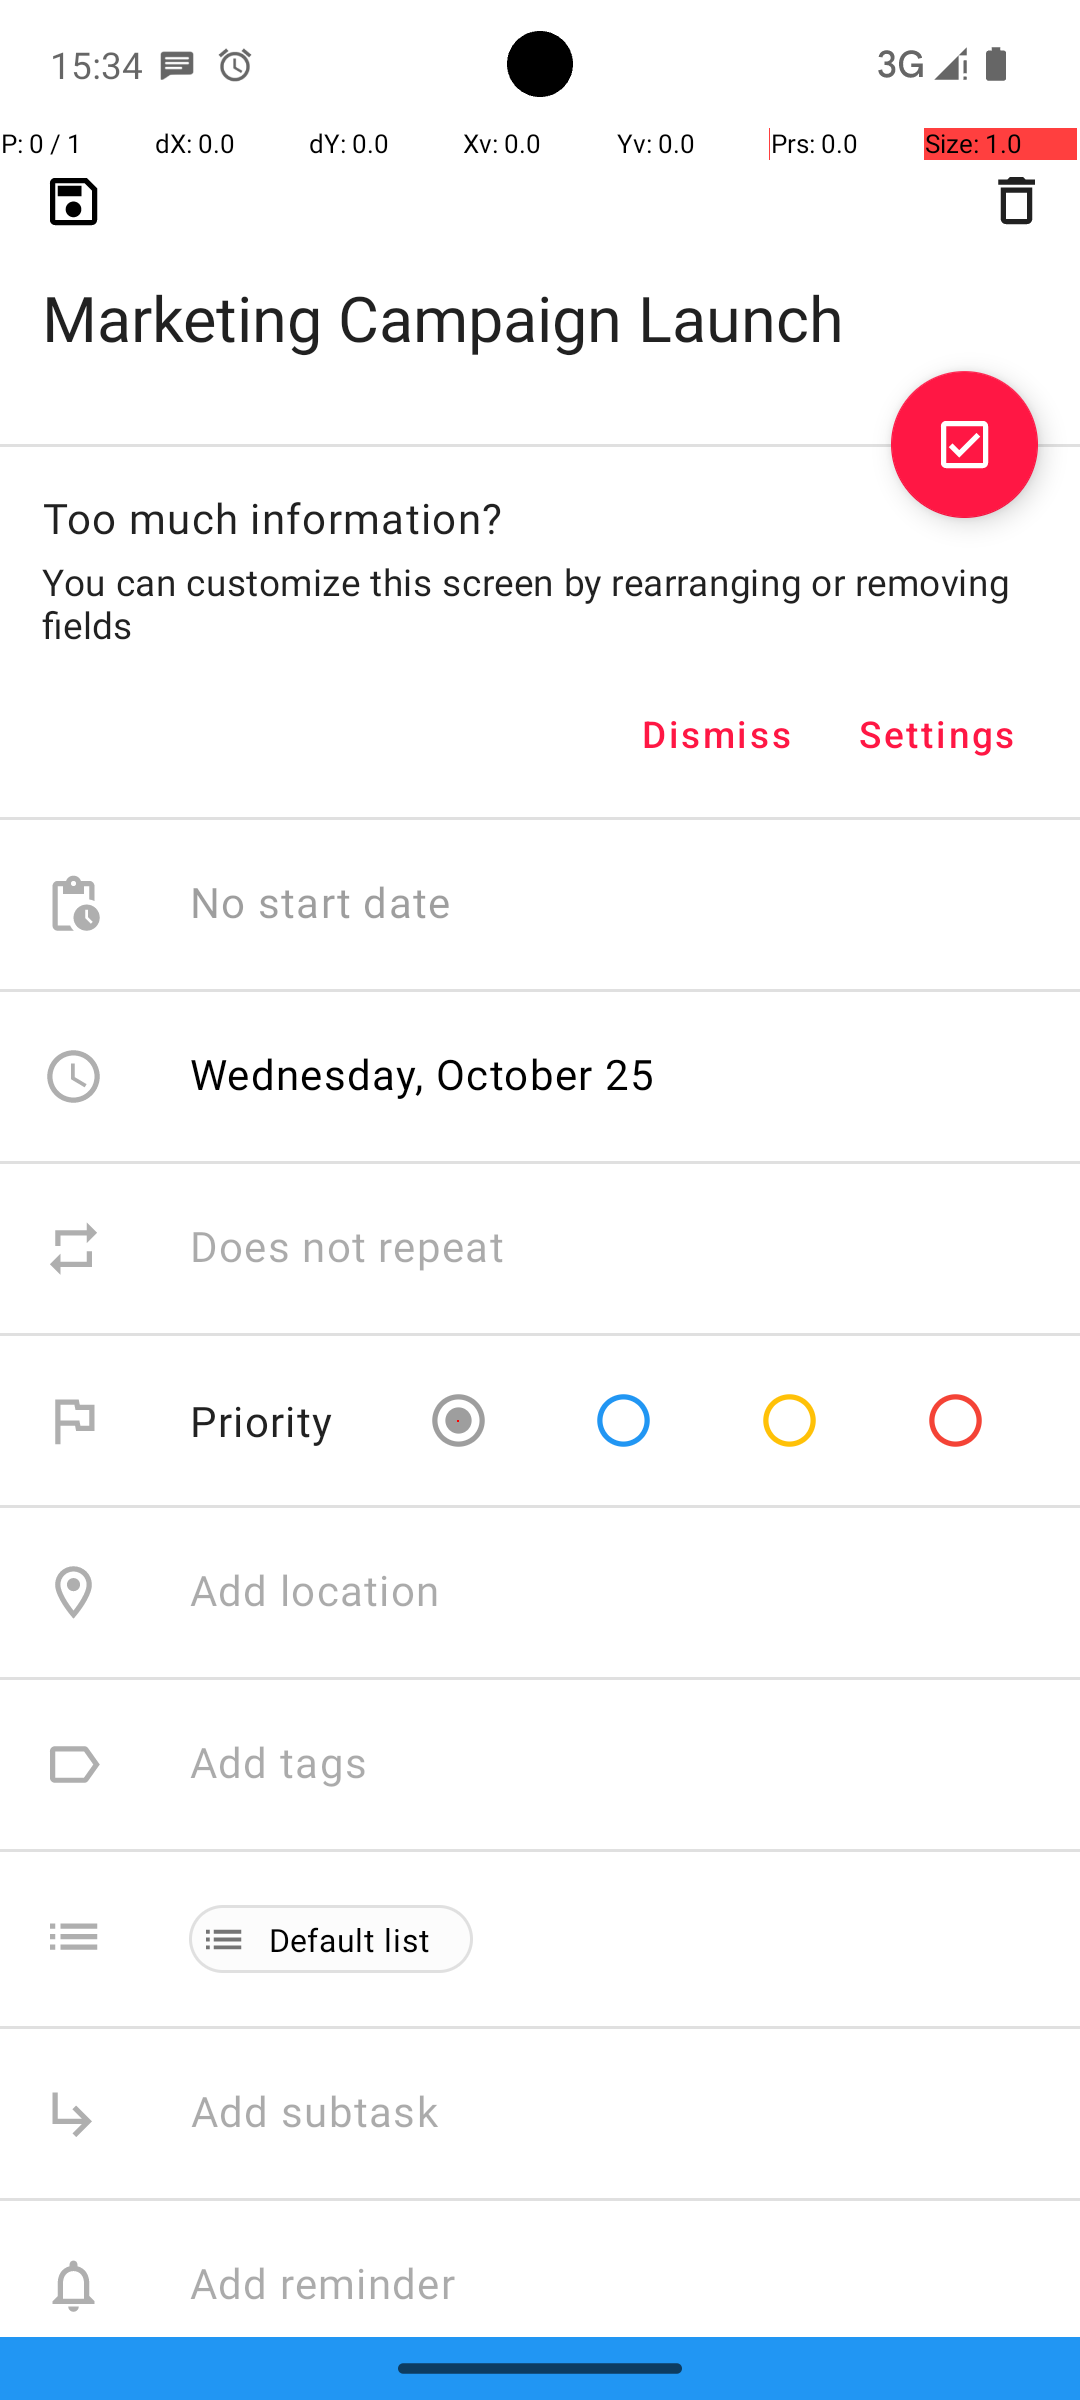 The image size is (1080, 2400). Describe the element at coordinates (423, 1074) in the screenshot. I see `Wednesday, October 25` at that location.